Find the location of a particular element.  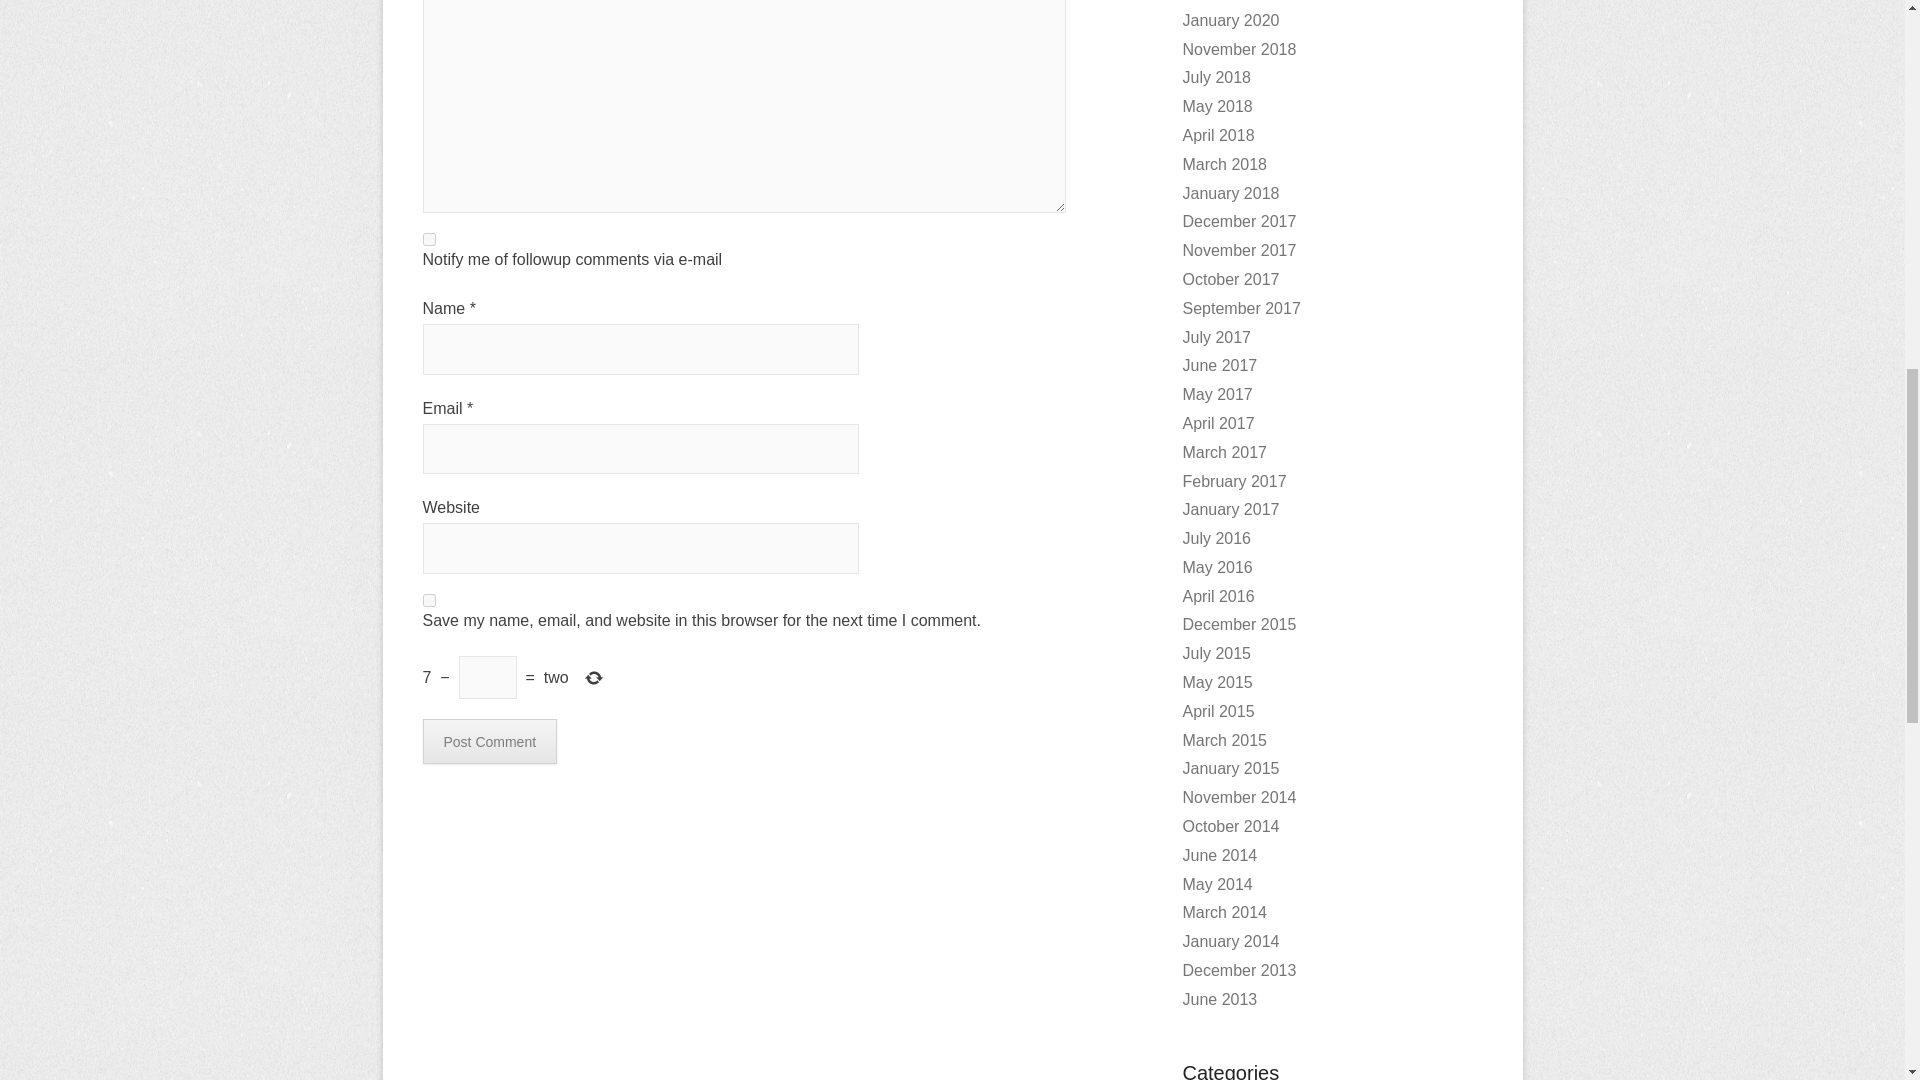

Post Comment is located at coordinates (489, 741).